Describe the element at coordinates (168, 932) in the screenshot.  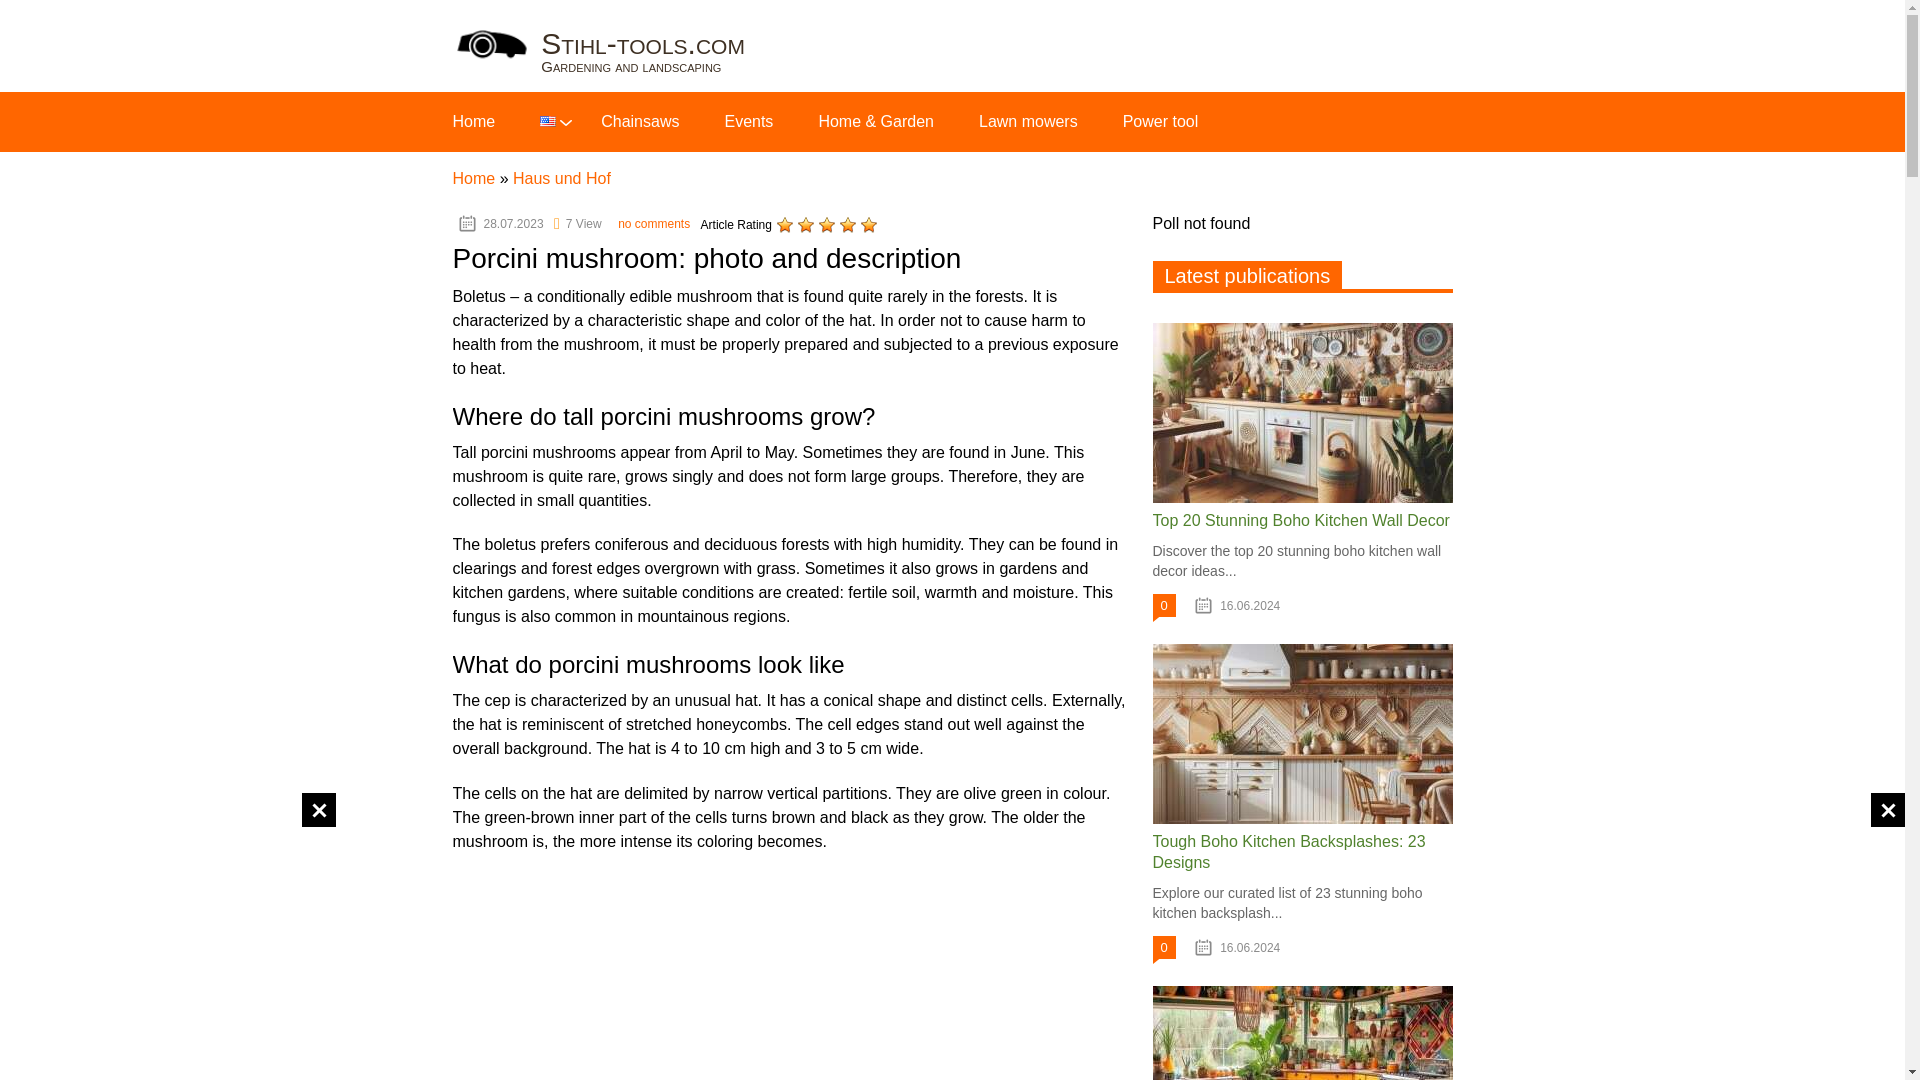
I see `Advertisement` at that location.